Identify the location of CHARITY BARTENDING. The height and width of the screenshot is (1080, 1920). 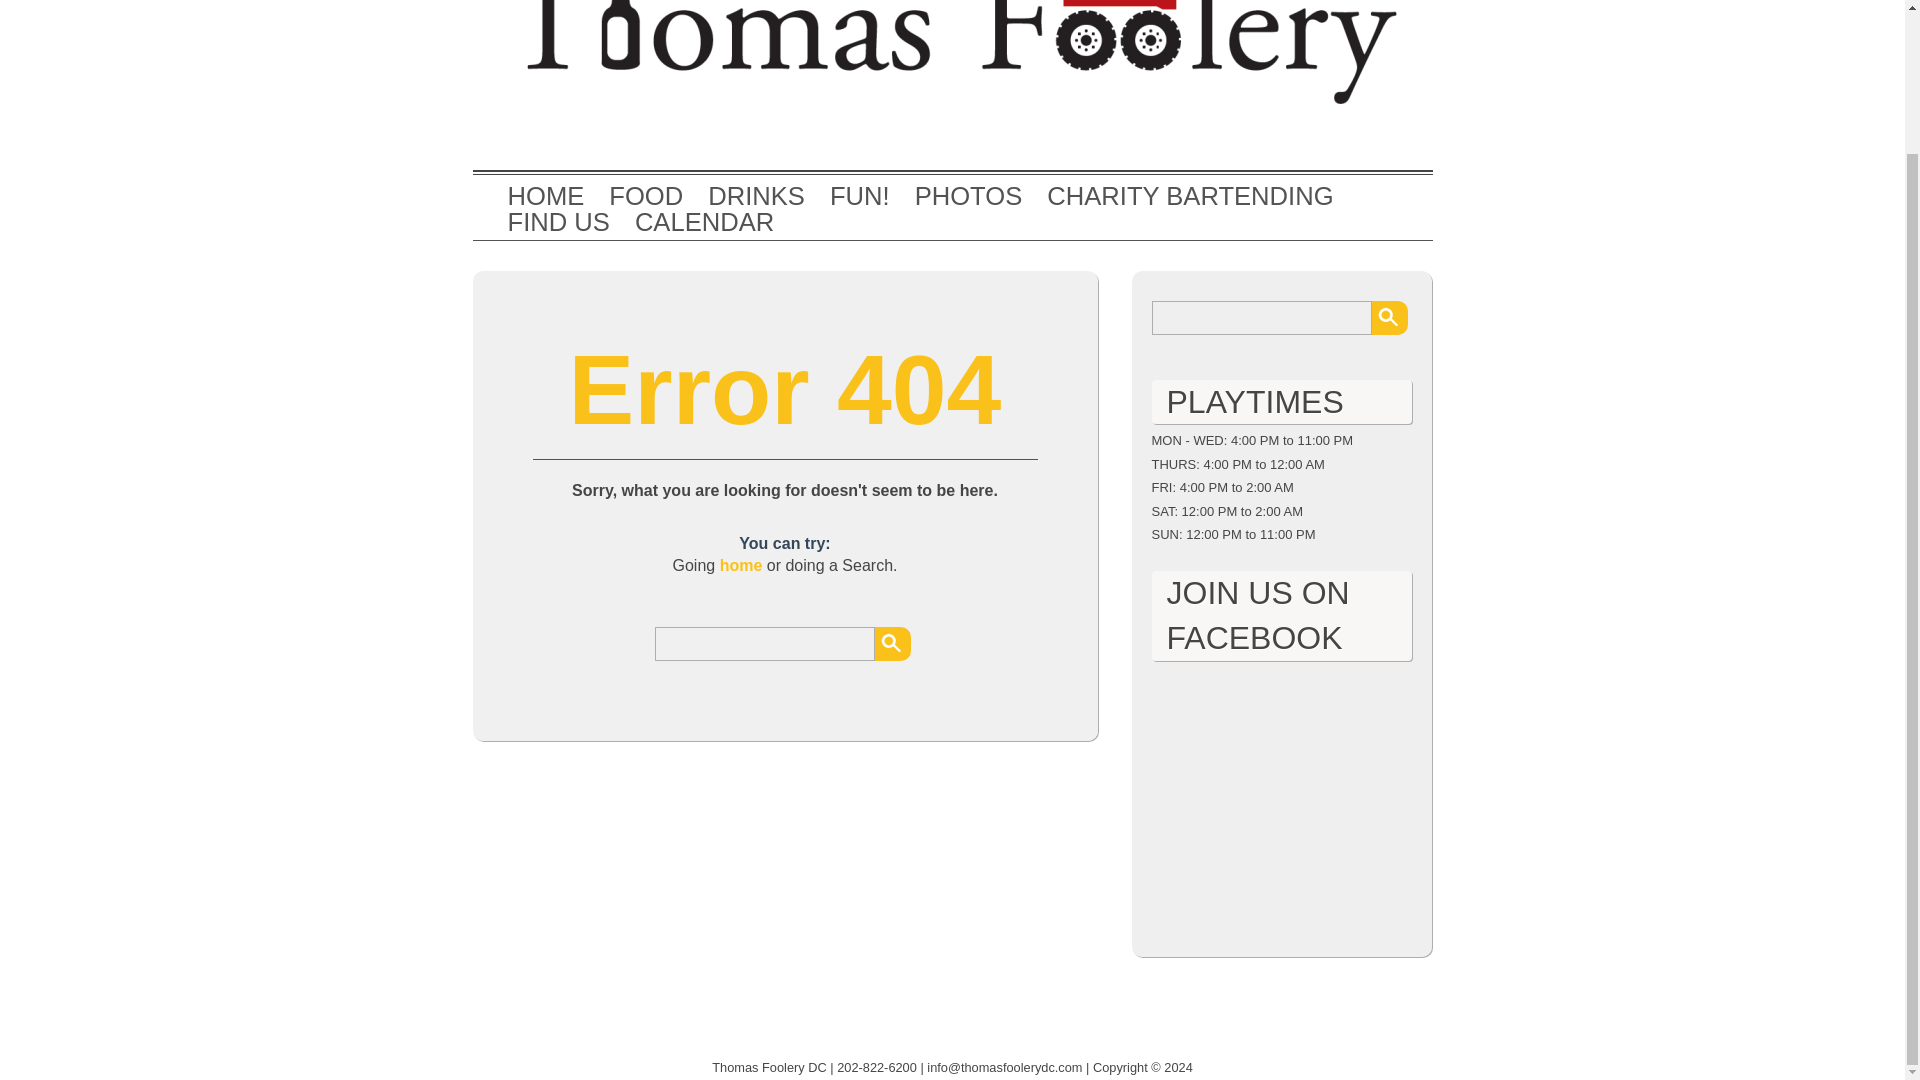
(1189, 196).